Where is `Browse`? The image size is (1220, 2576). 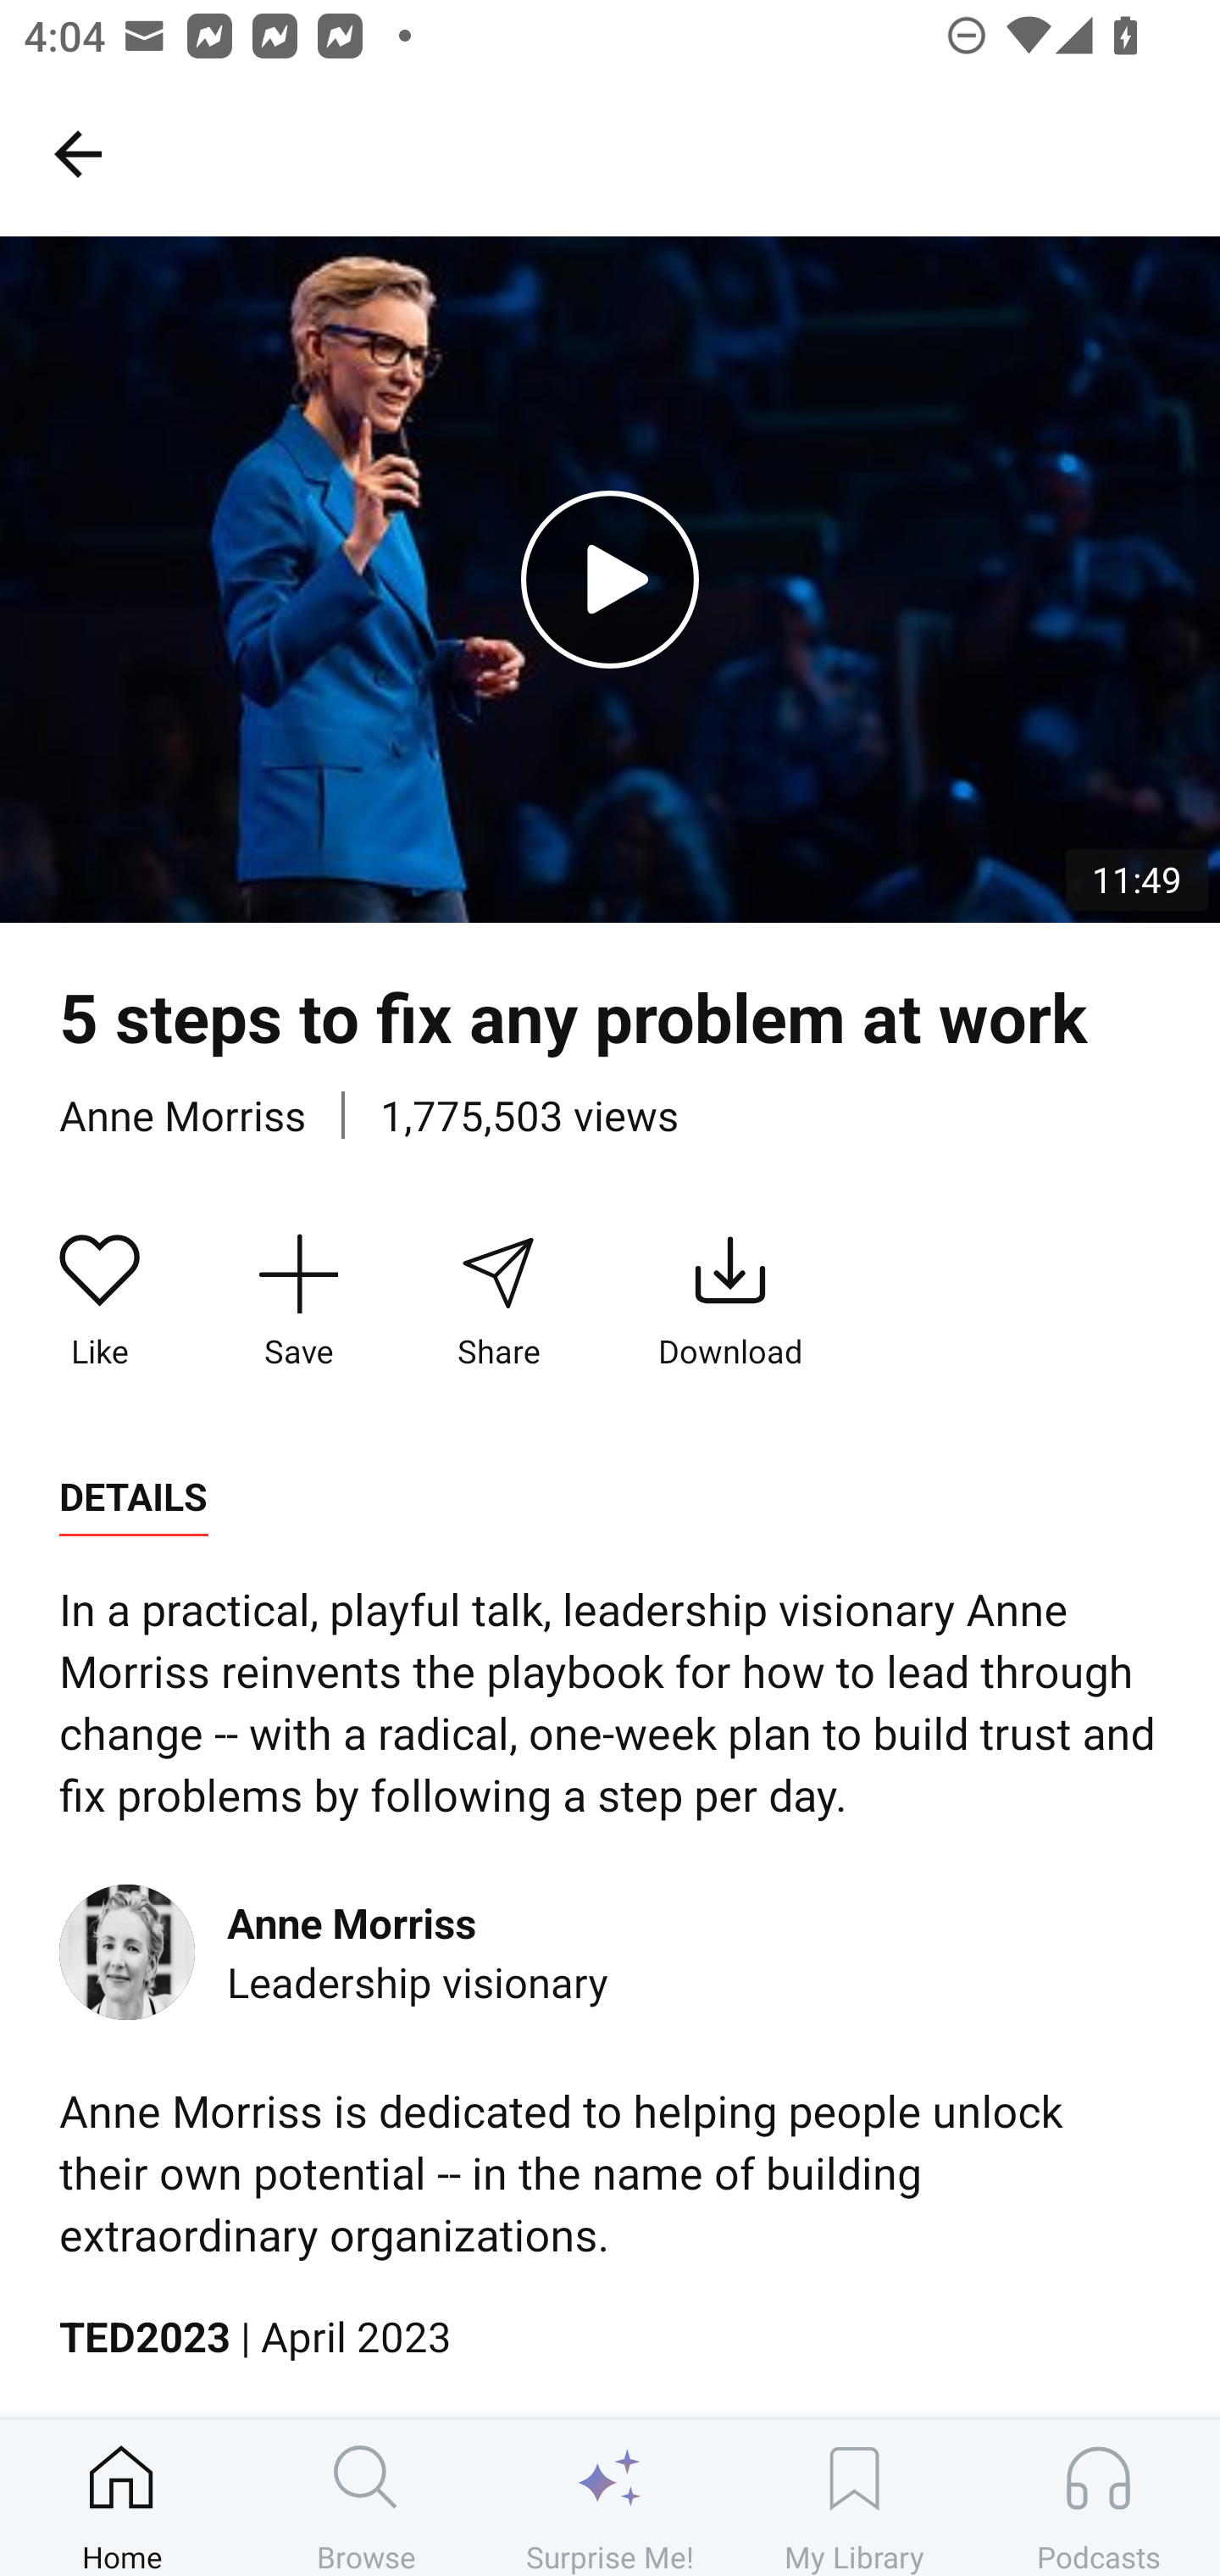 Browse is located at coordinates (366, 2497).